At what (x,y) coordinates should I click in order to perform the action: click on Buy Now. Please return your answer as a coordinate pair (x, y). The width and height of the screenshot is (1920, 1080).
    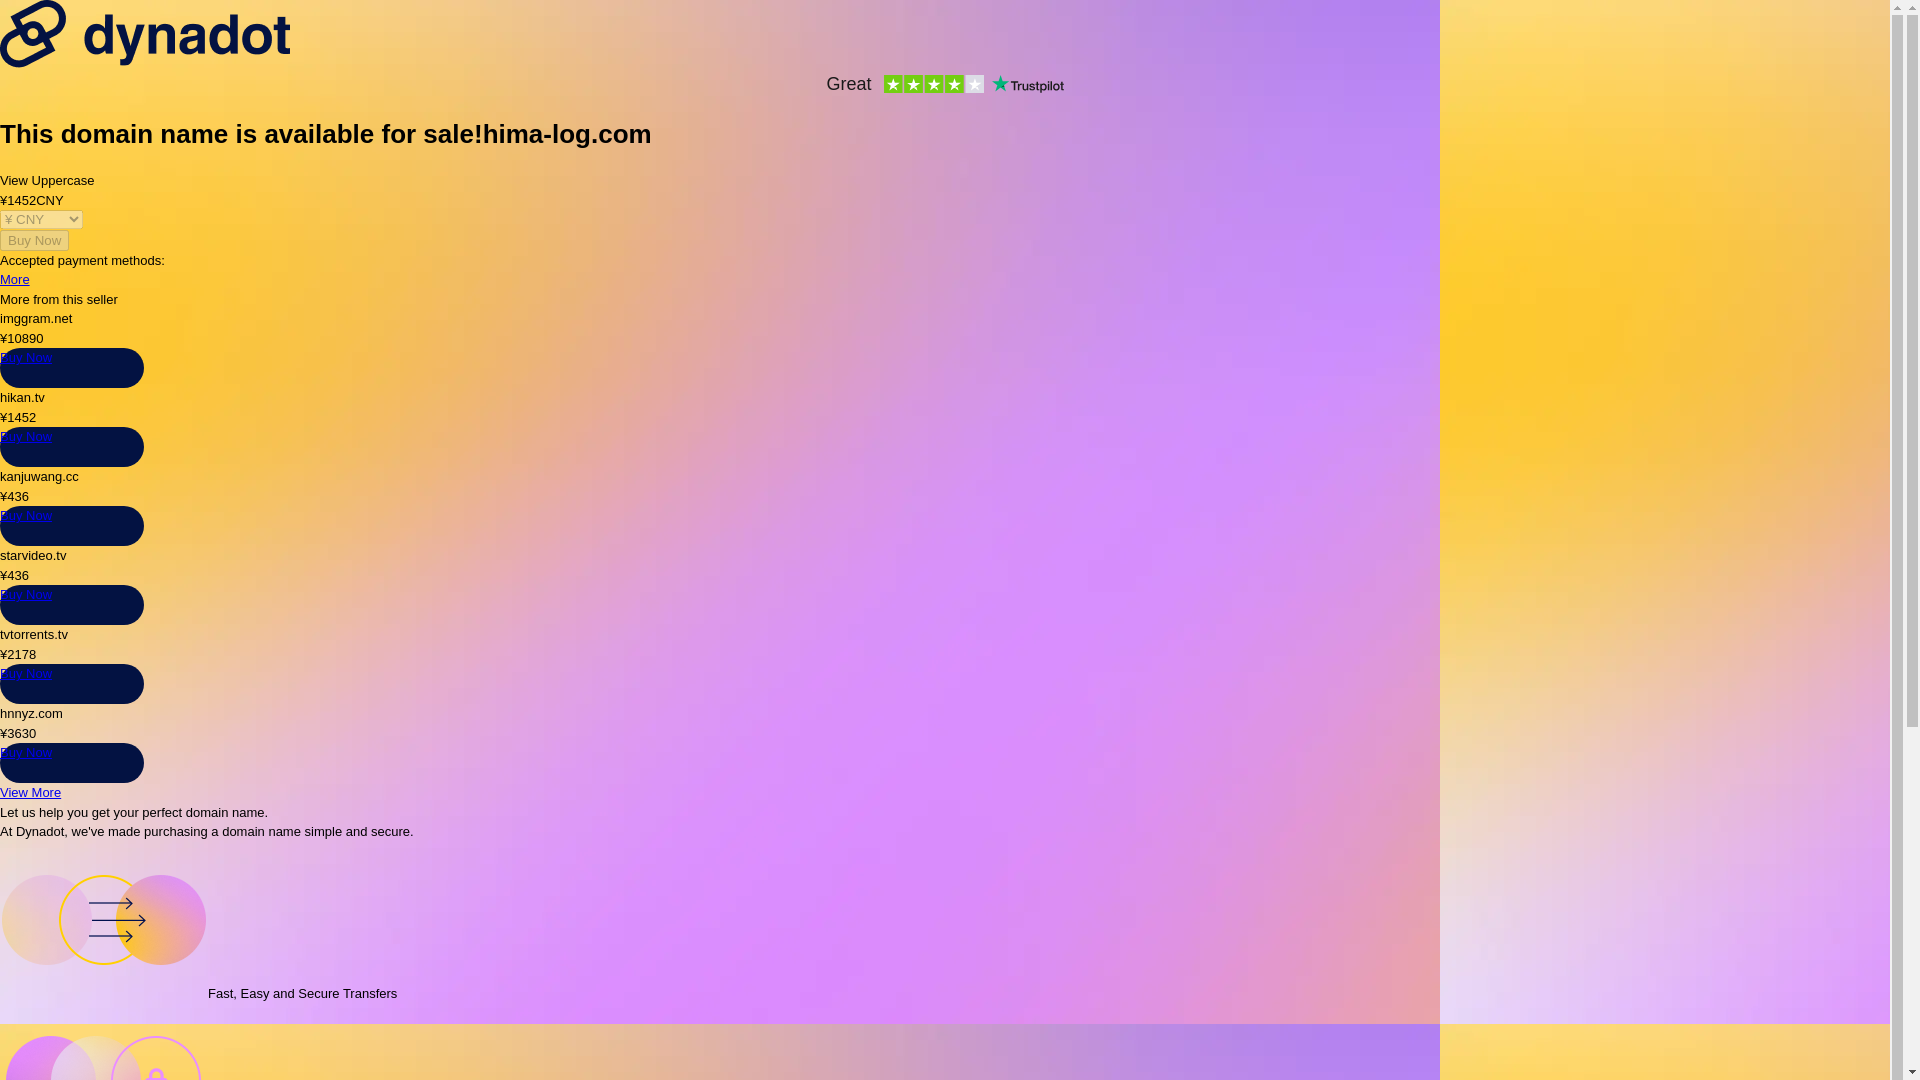
    Looking at the image, I should click on (34, 240).